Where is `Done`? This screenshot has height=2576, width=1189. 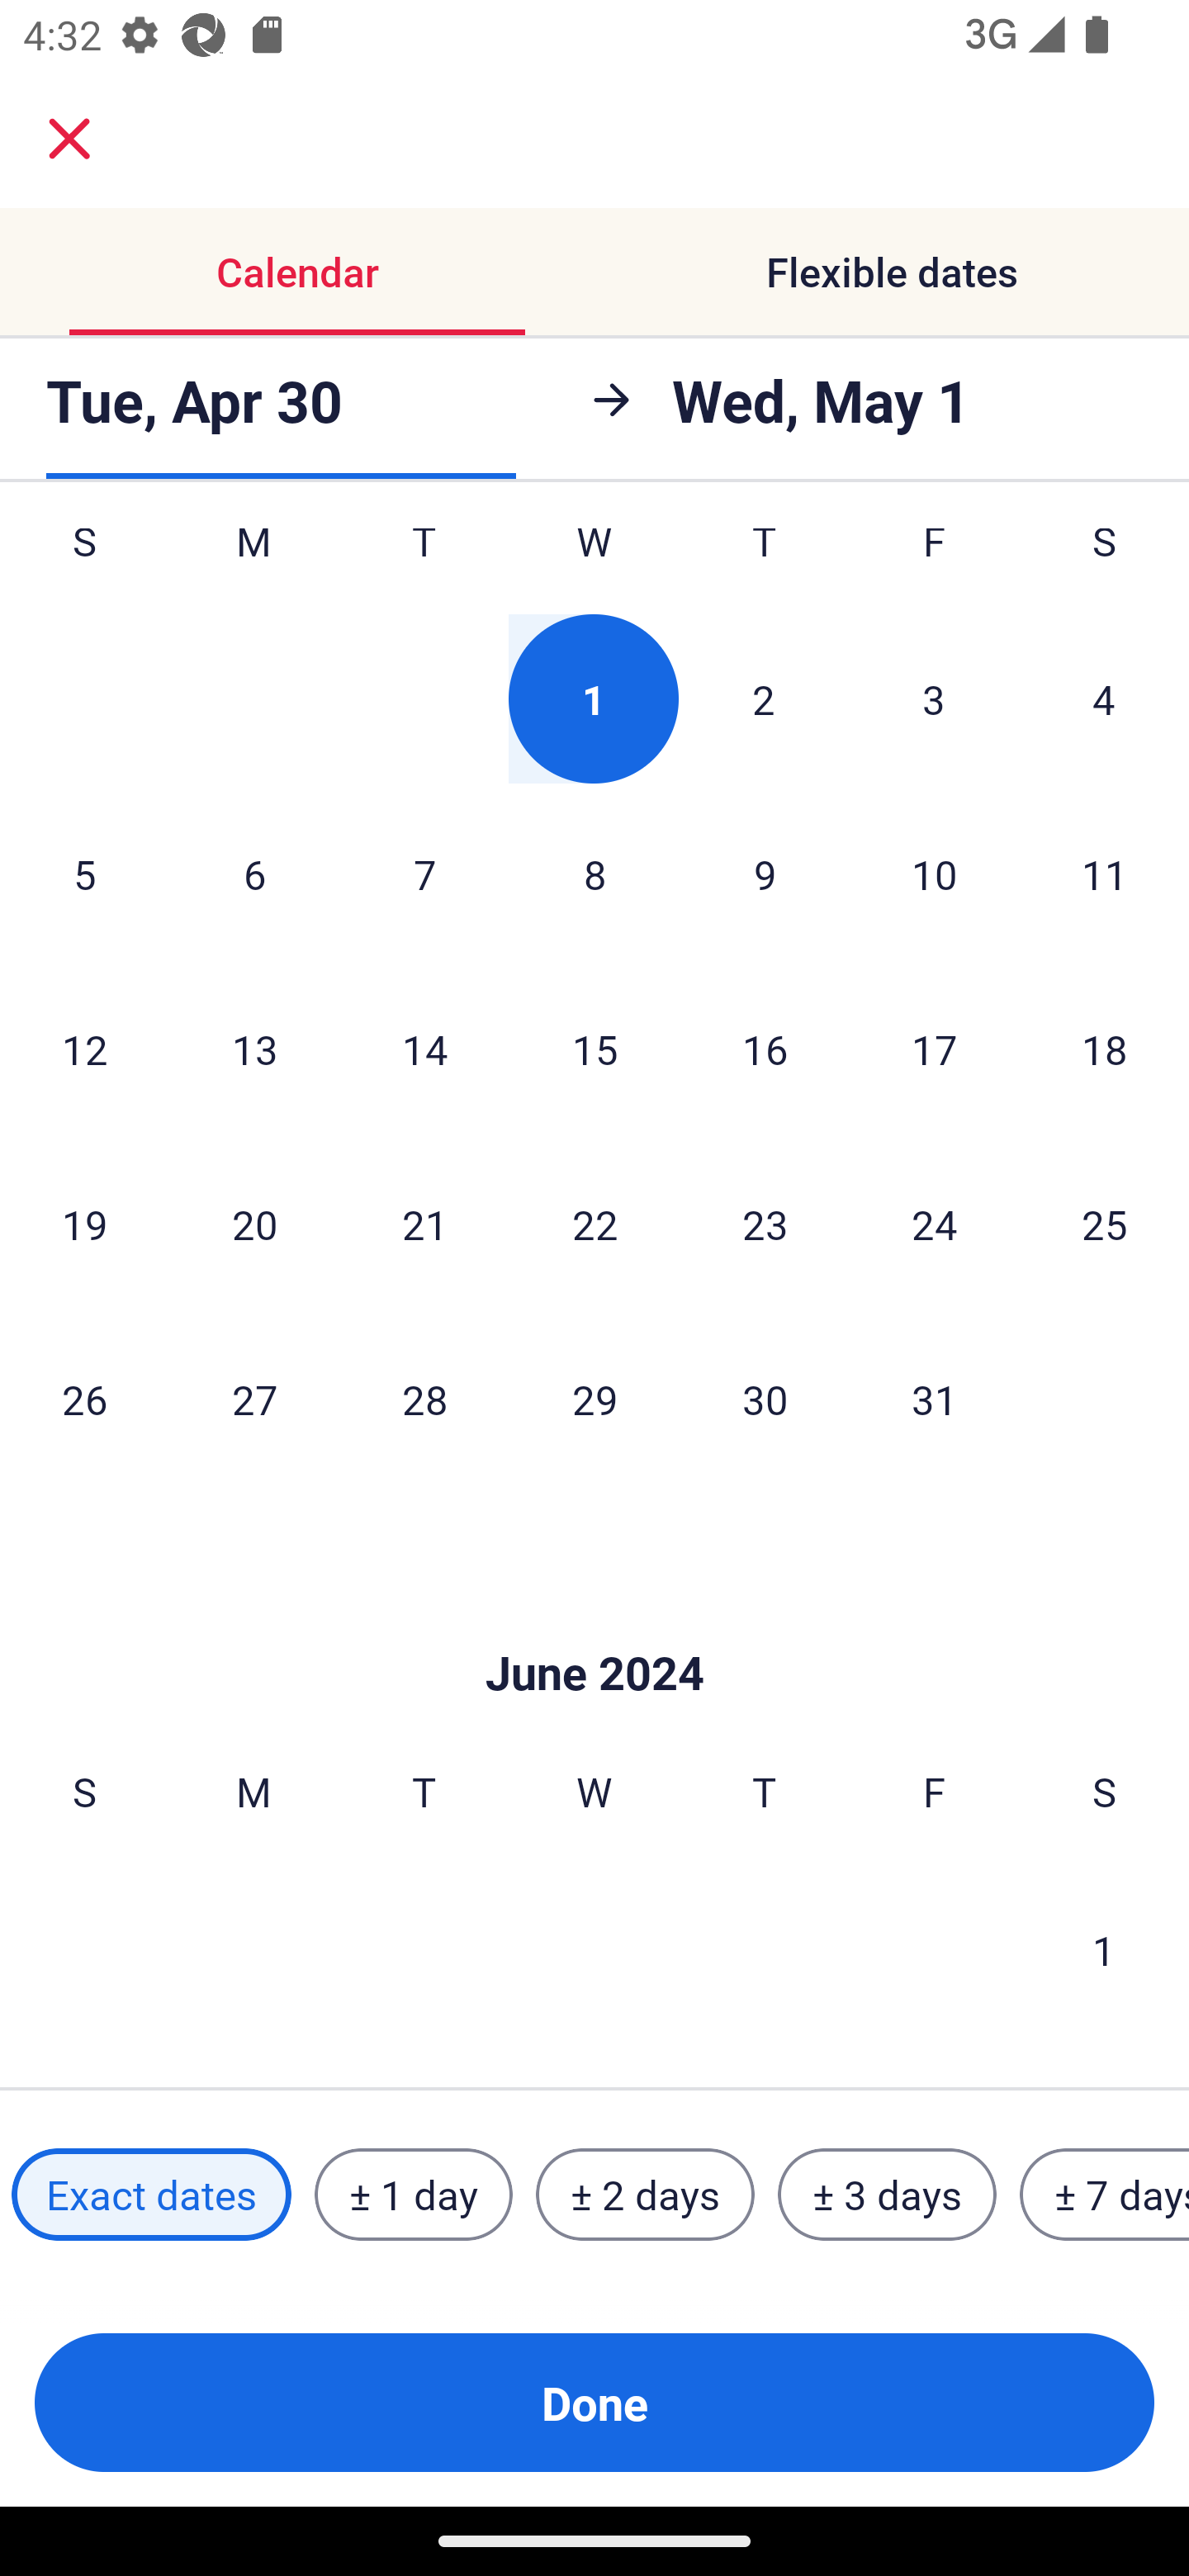
Done is located at coordinates (594, 2403).